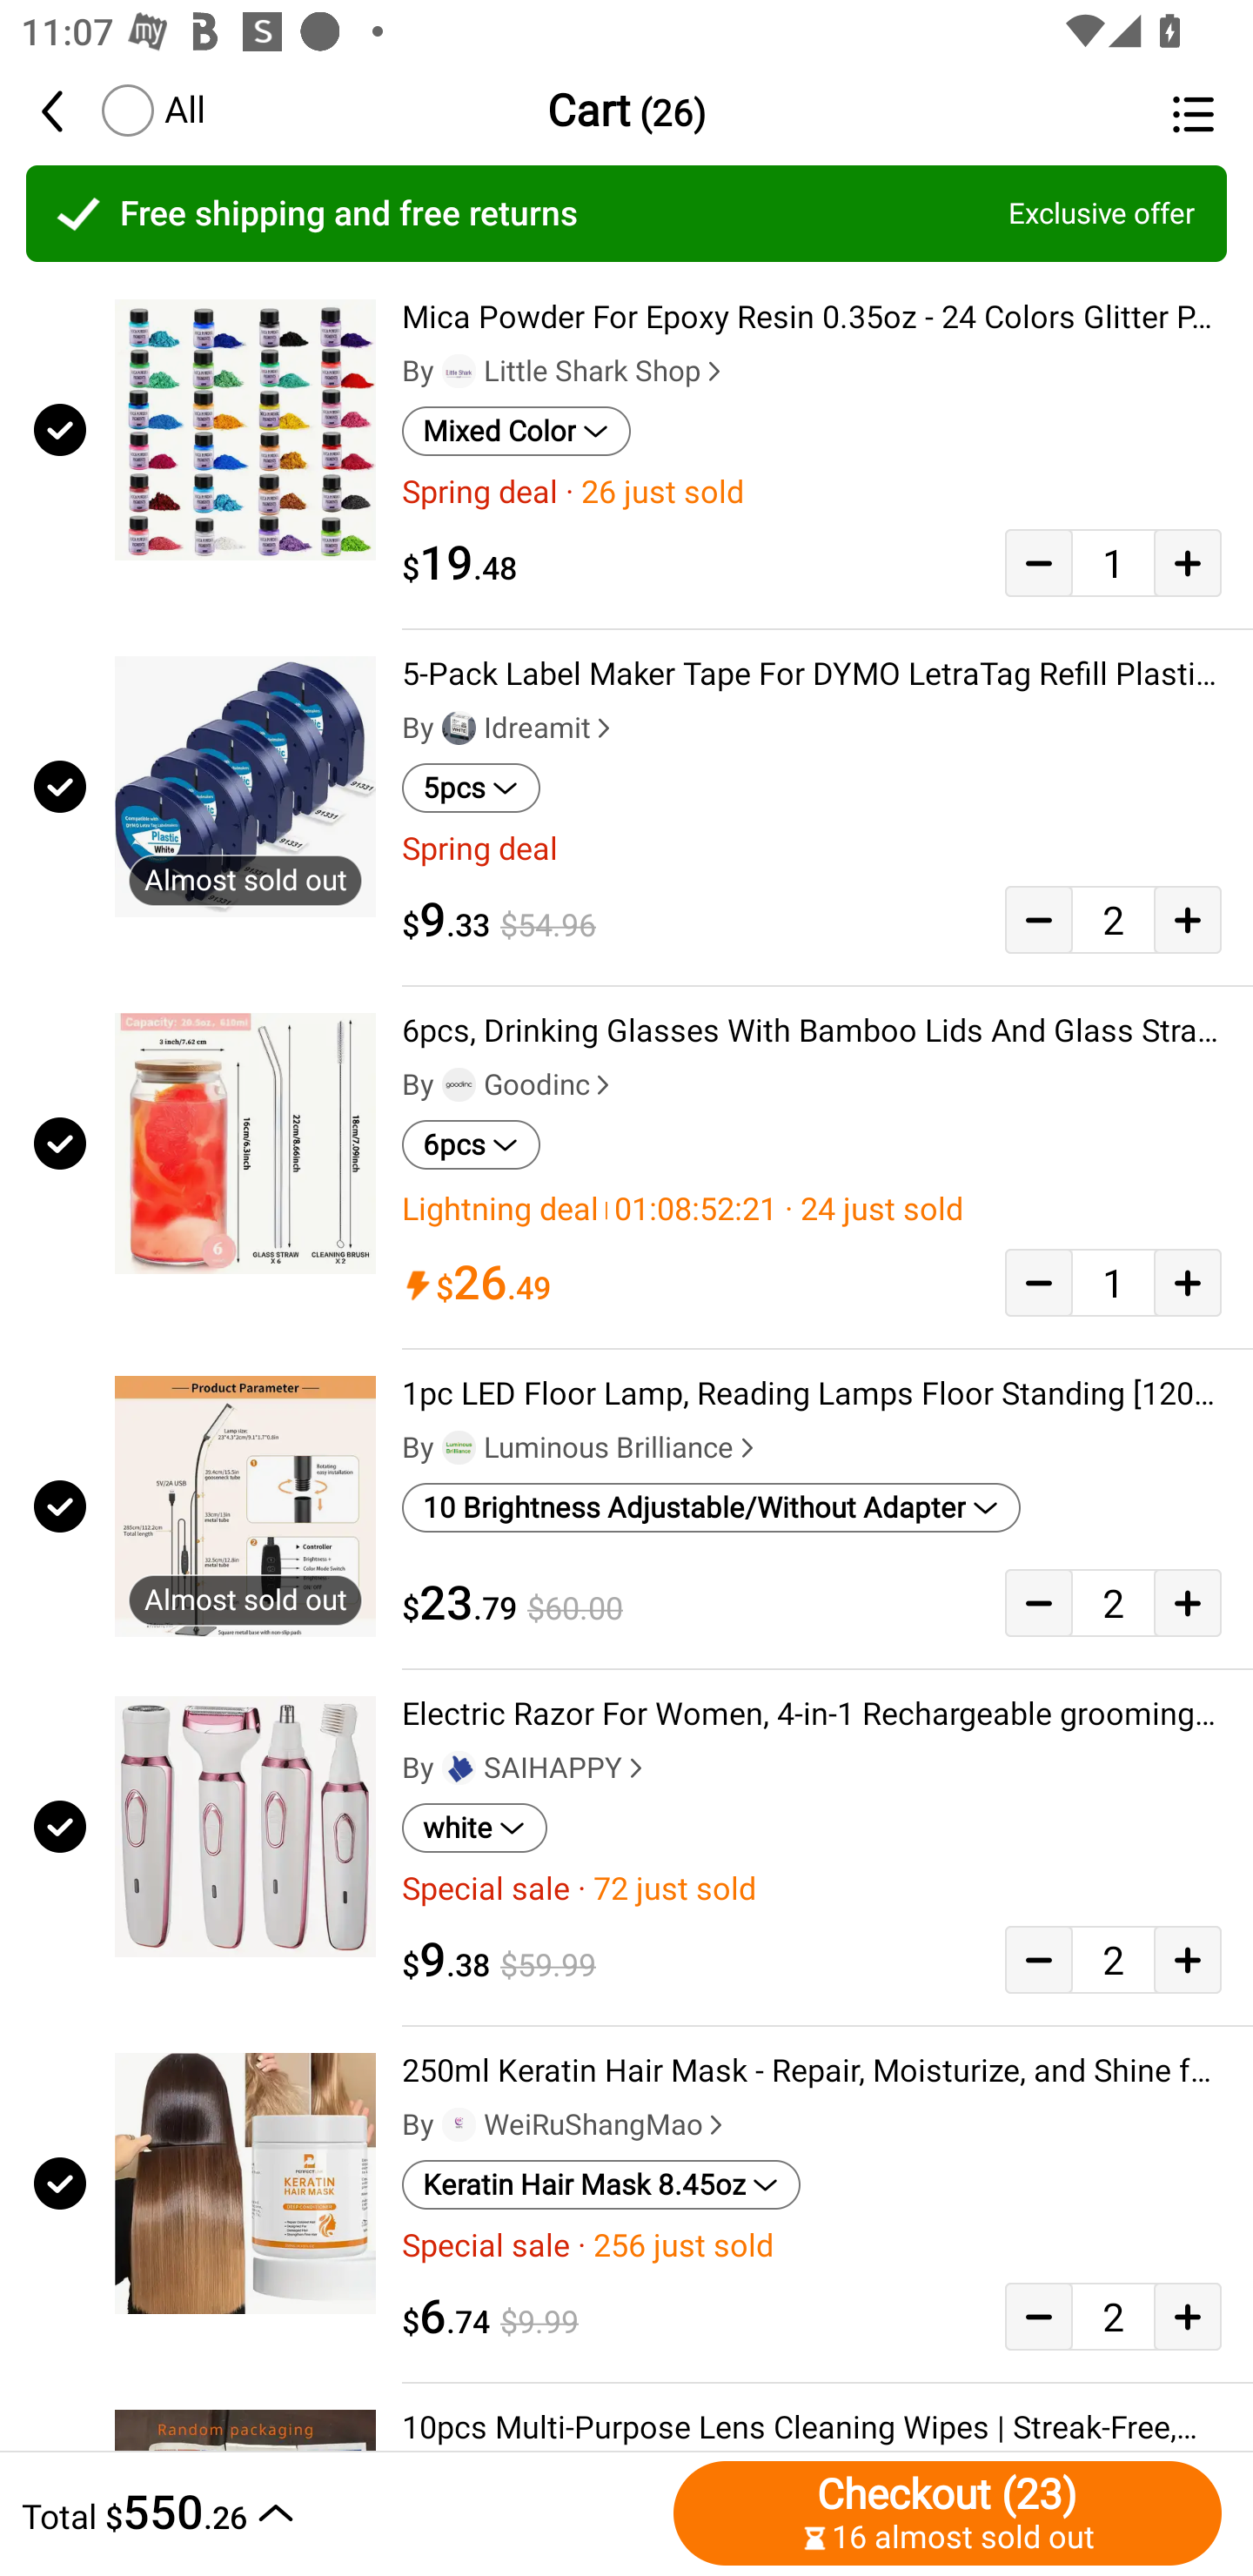 The height and width of the screenshot is (2576, 1253). Describe the element at coordinates (812, 492) in the screenshot. I see `Spring deal · 26 just sold` at that location.